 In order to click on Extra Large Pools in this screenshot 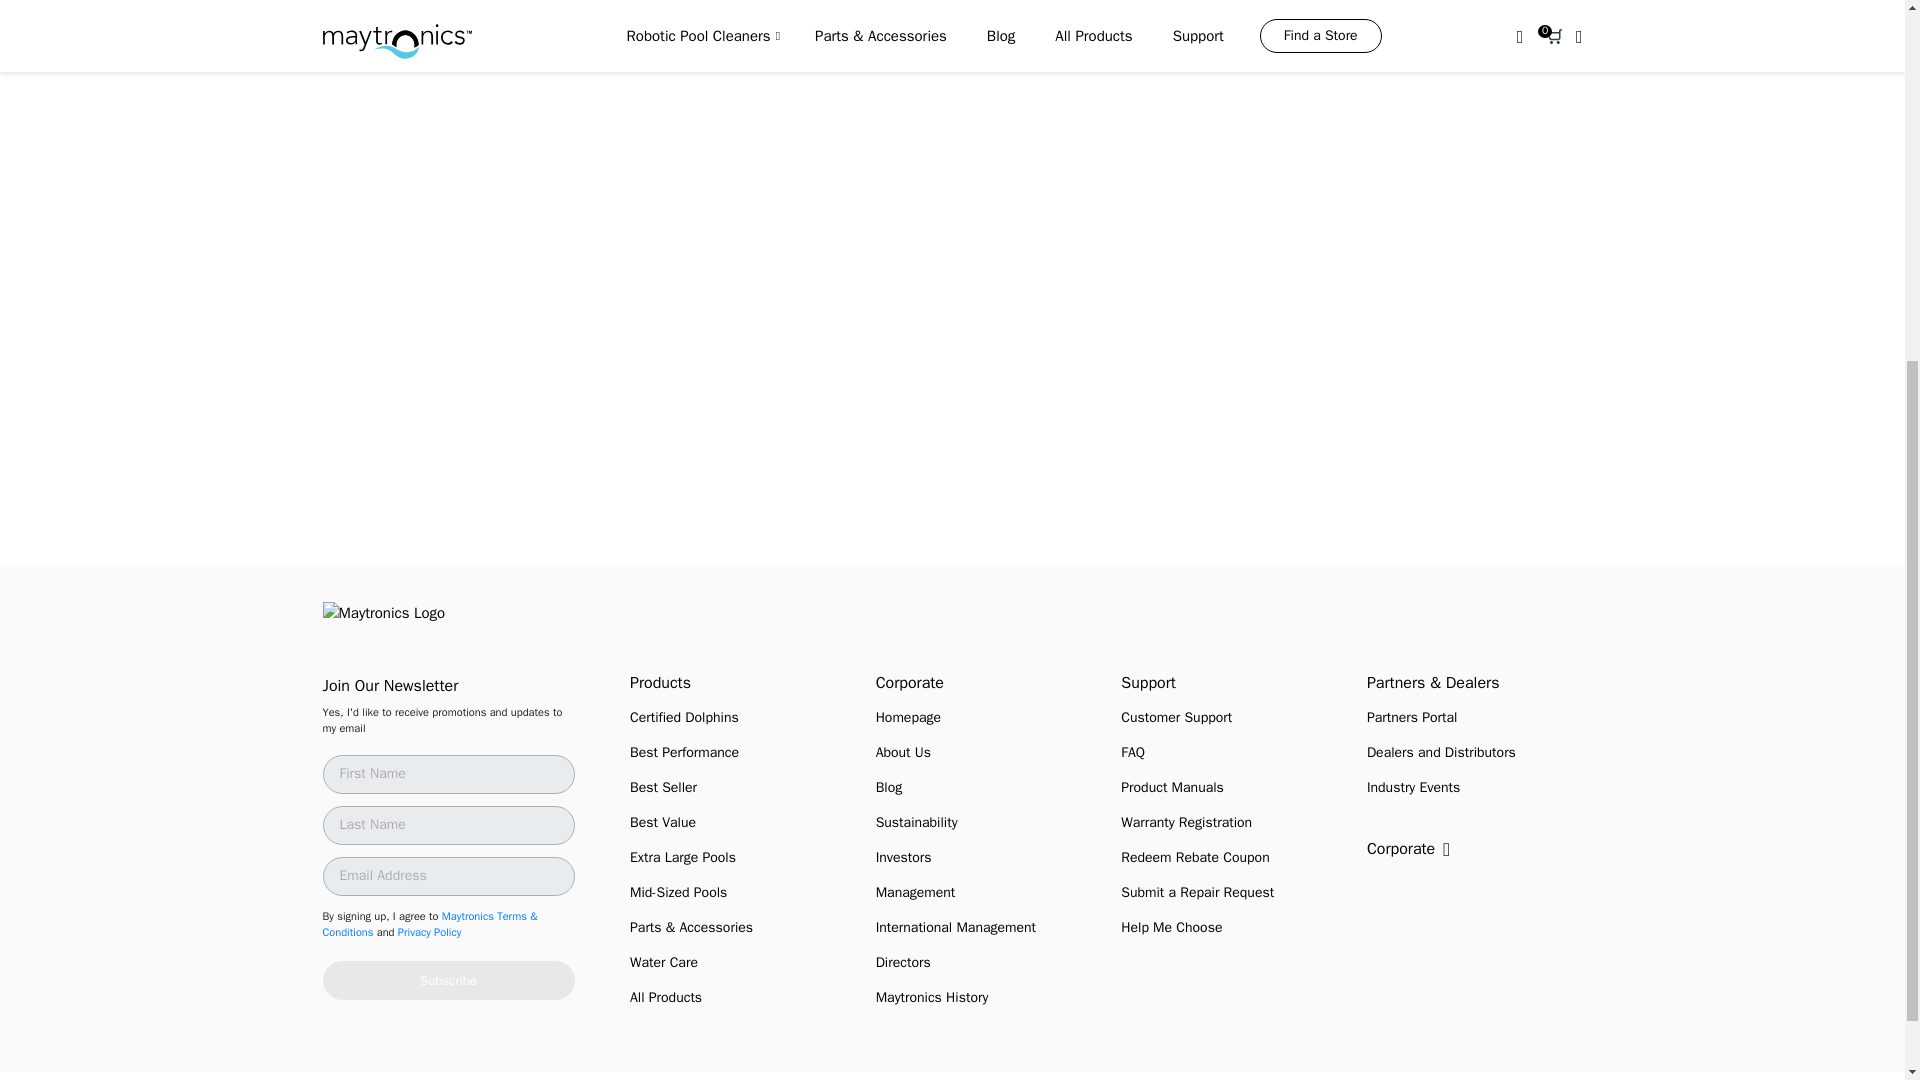, I will do `click(682, 857)`.